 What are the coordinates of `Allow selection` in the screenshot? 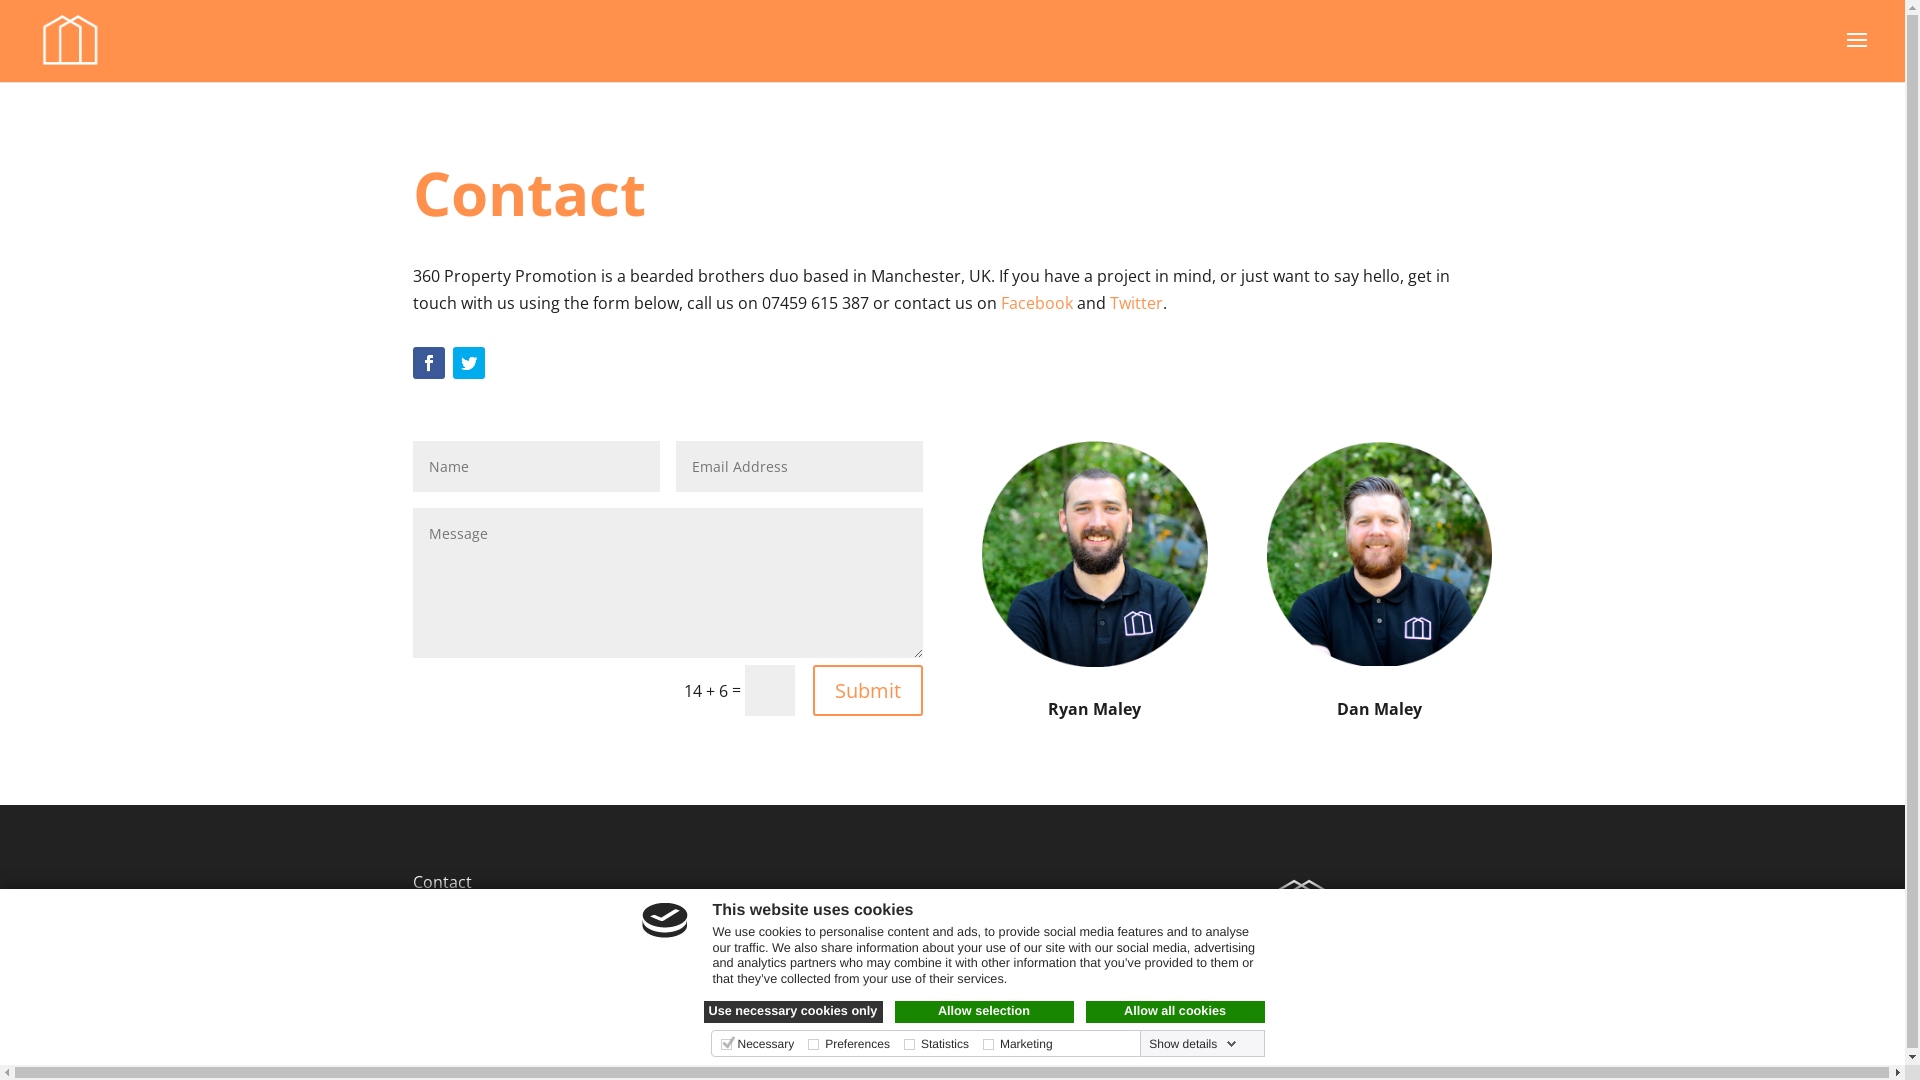 It's located at (984, 1012).